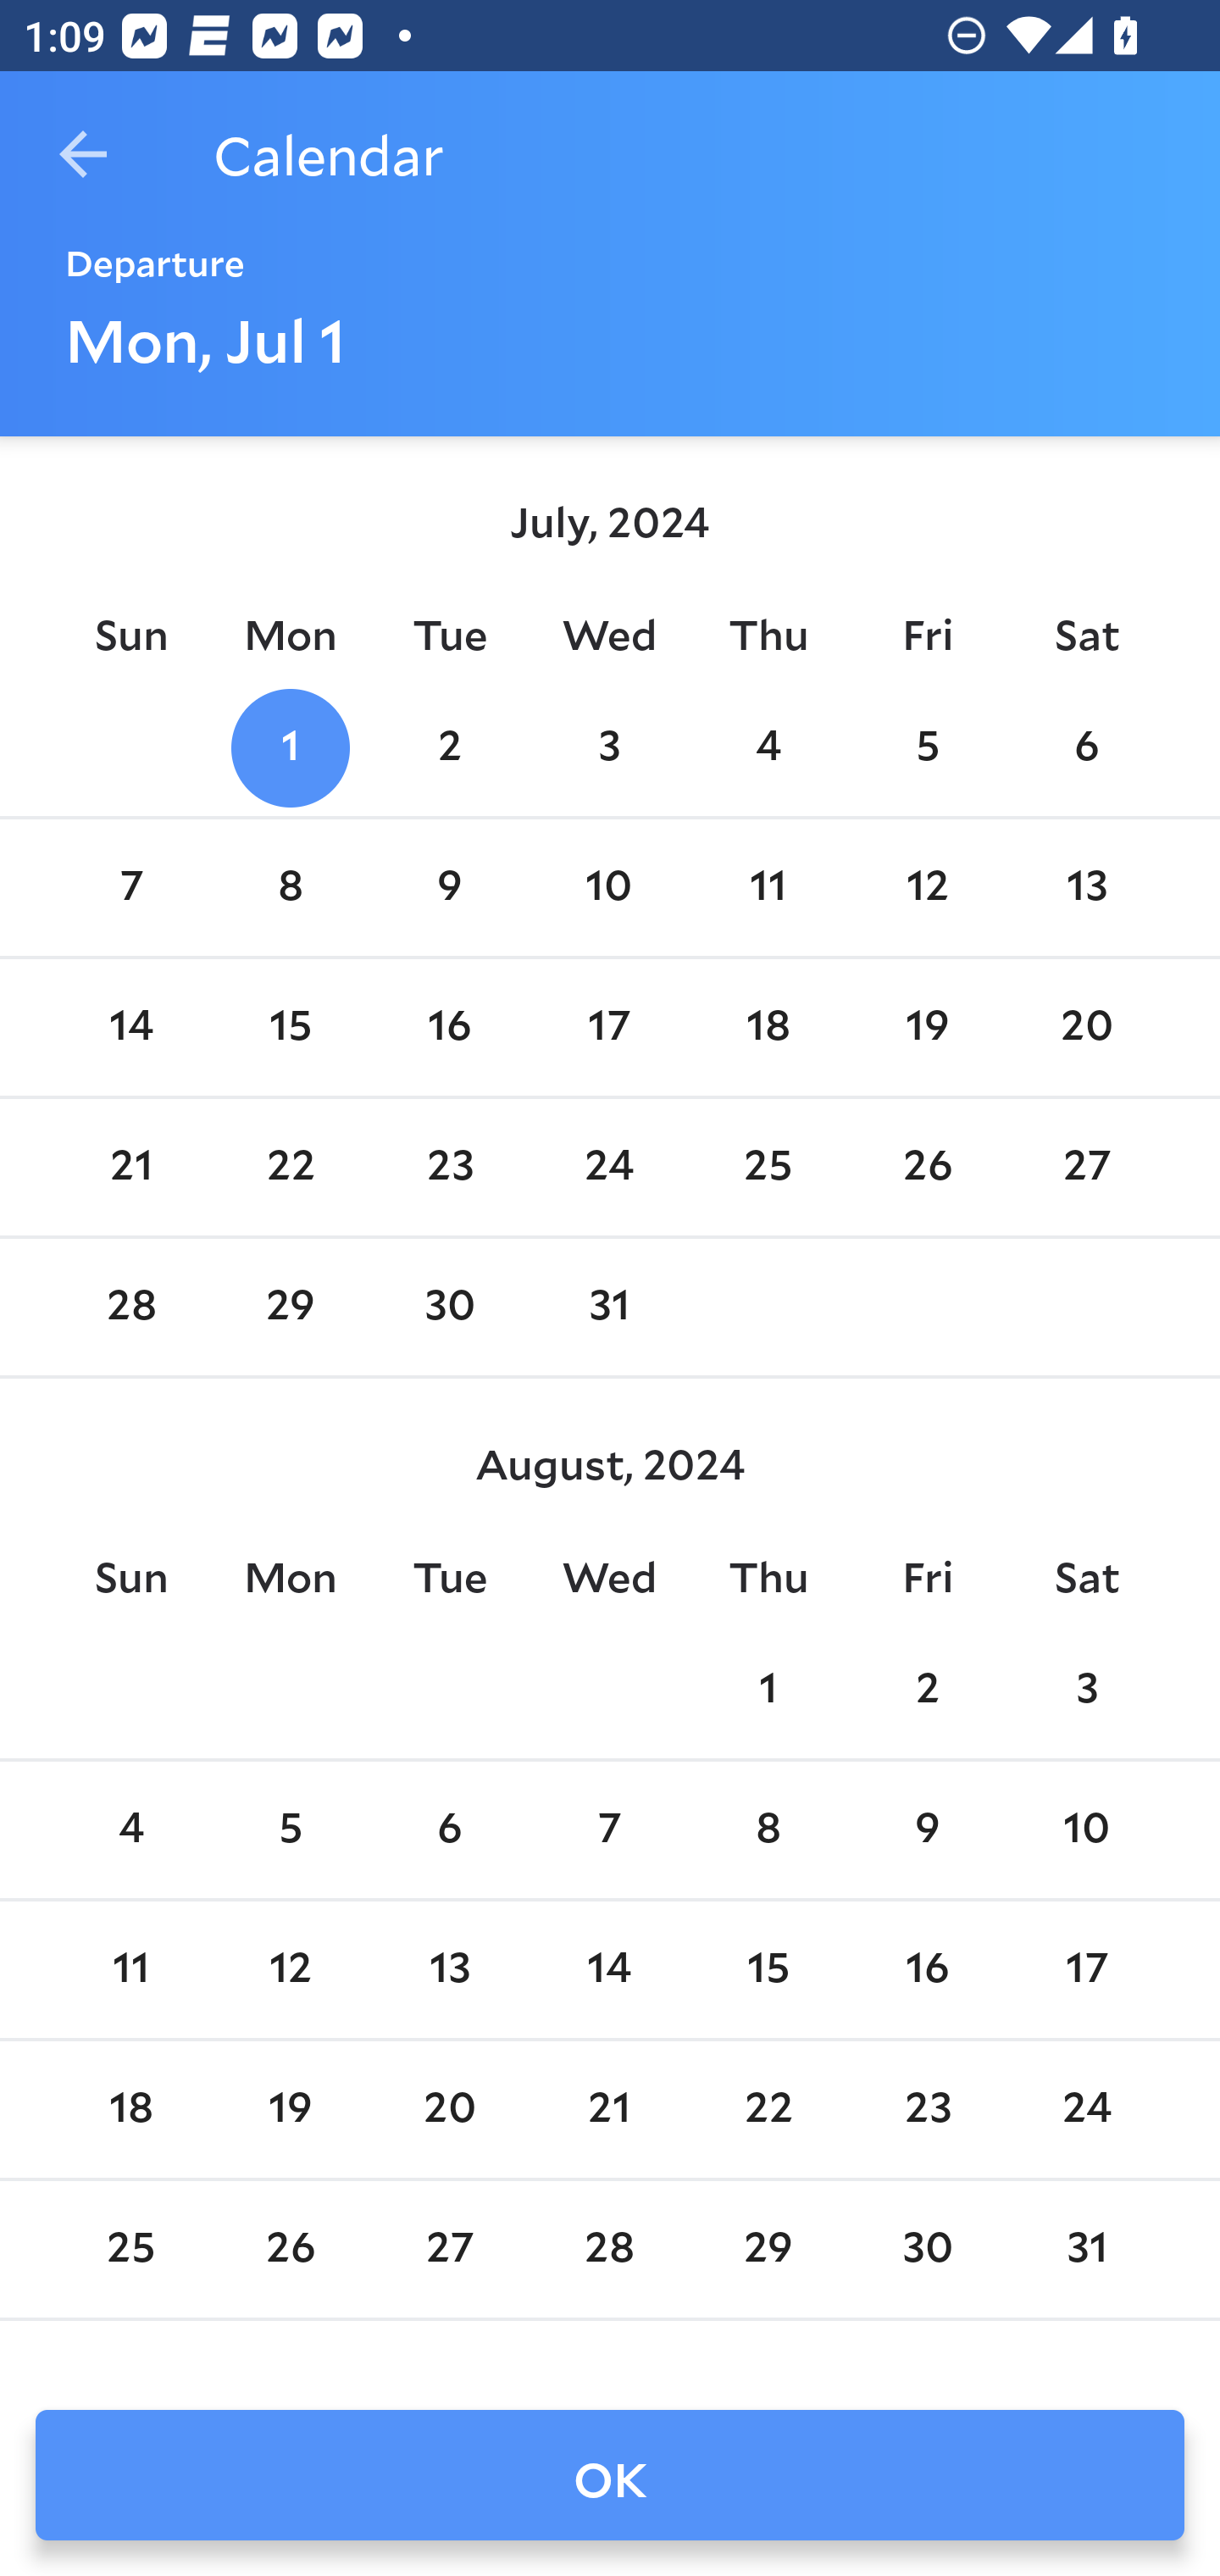 The image size is (1220, 2576). What do you see at coordinates (449, 2109) in the screenshot?
I see `20` at bounding box center [449, 2109].